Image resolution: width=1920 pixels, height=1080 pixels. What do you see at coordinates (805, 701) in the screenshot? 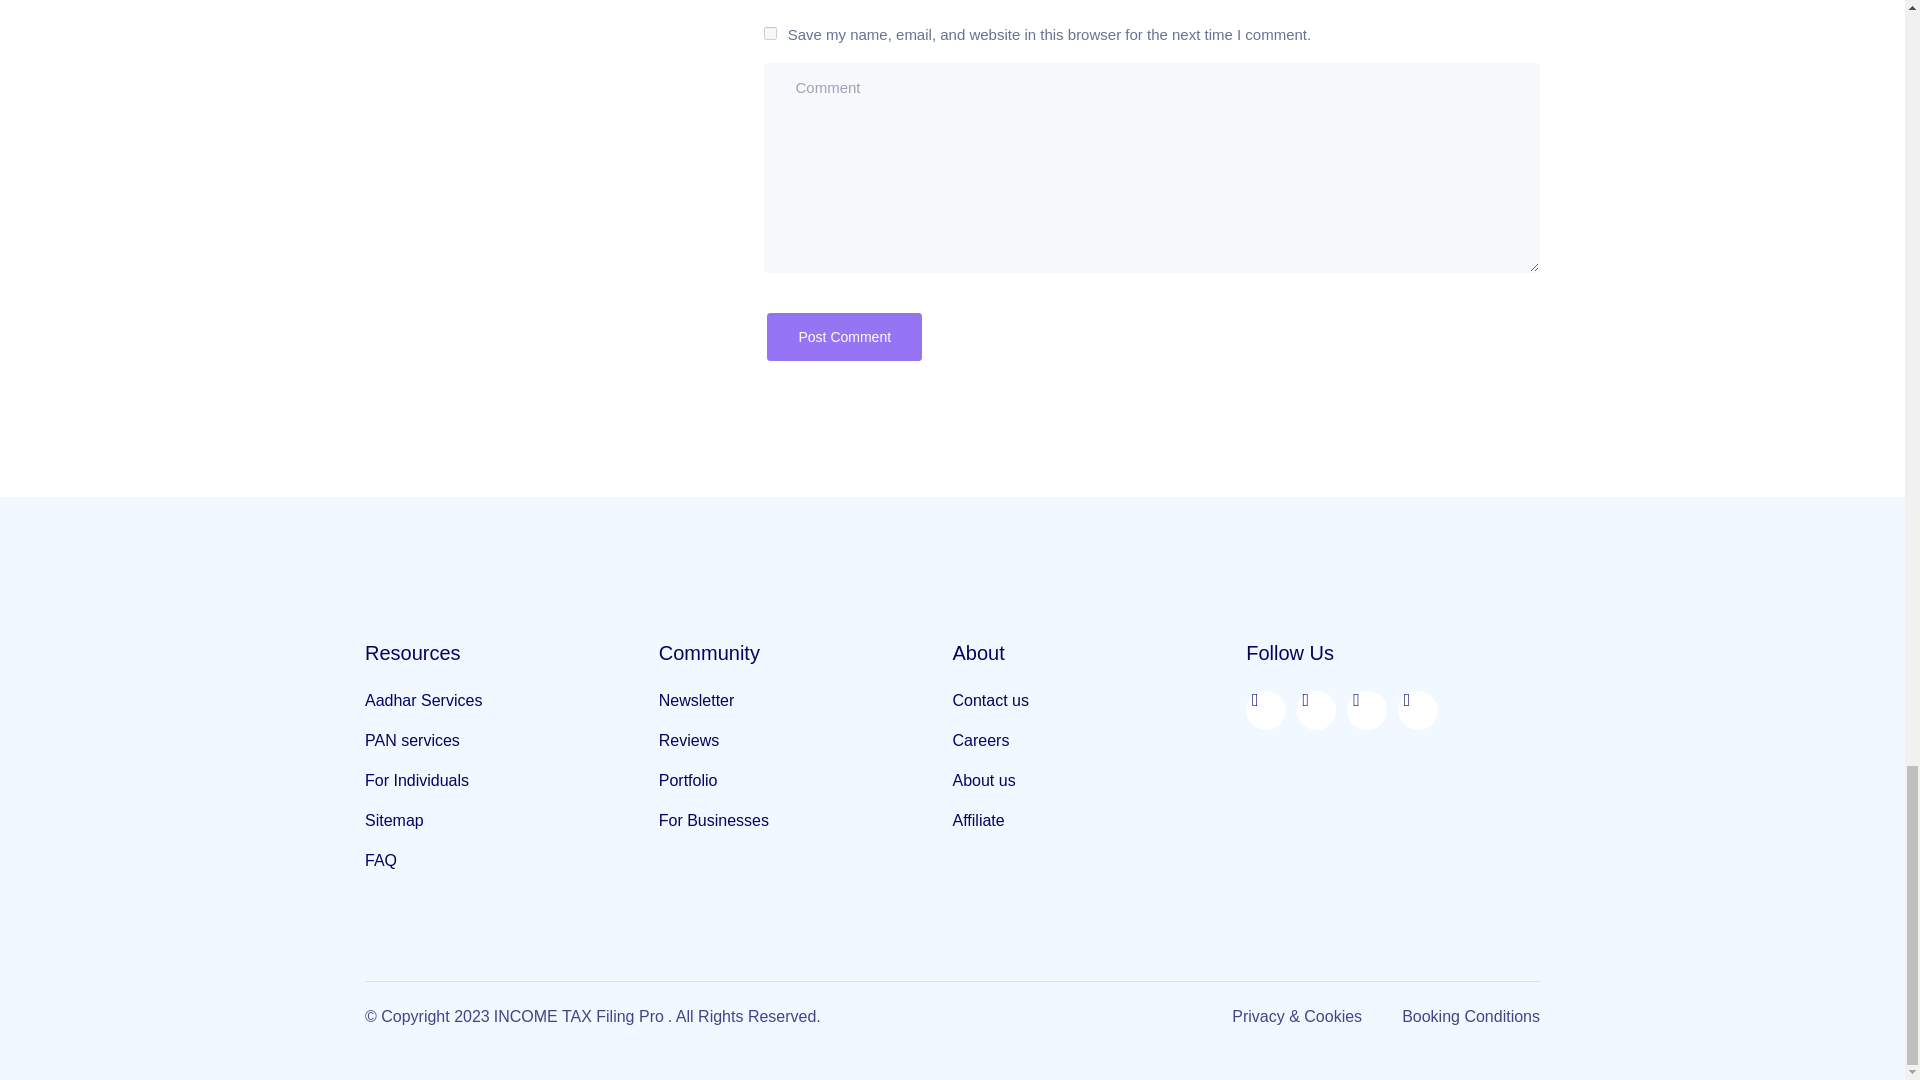
I see `Newsletter` at bounding box center [805, 701].